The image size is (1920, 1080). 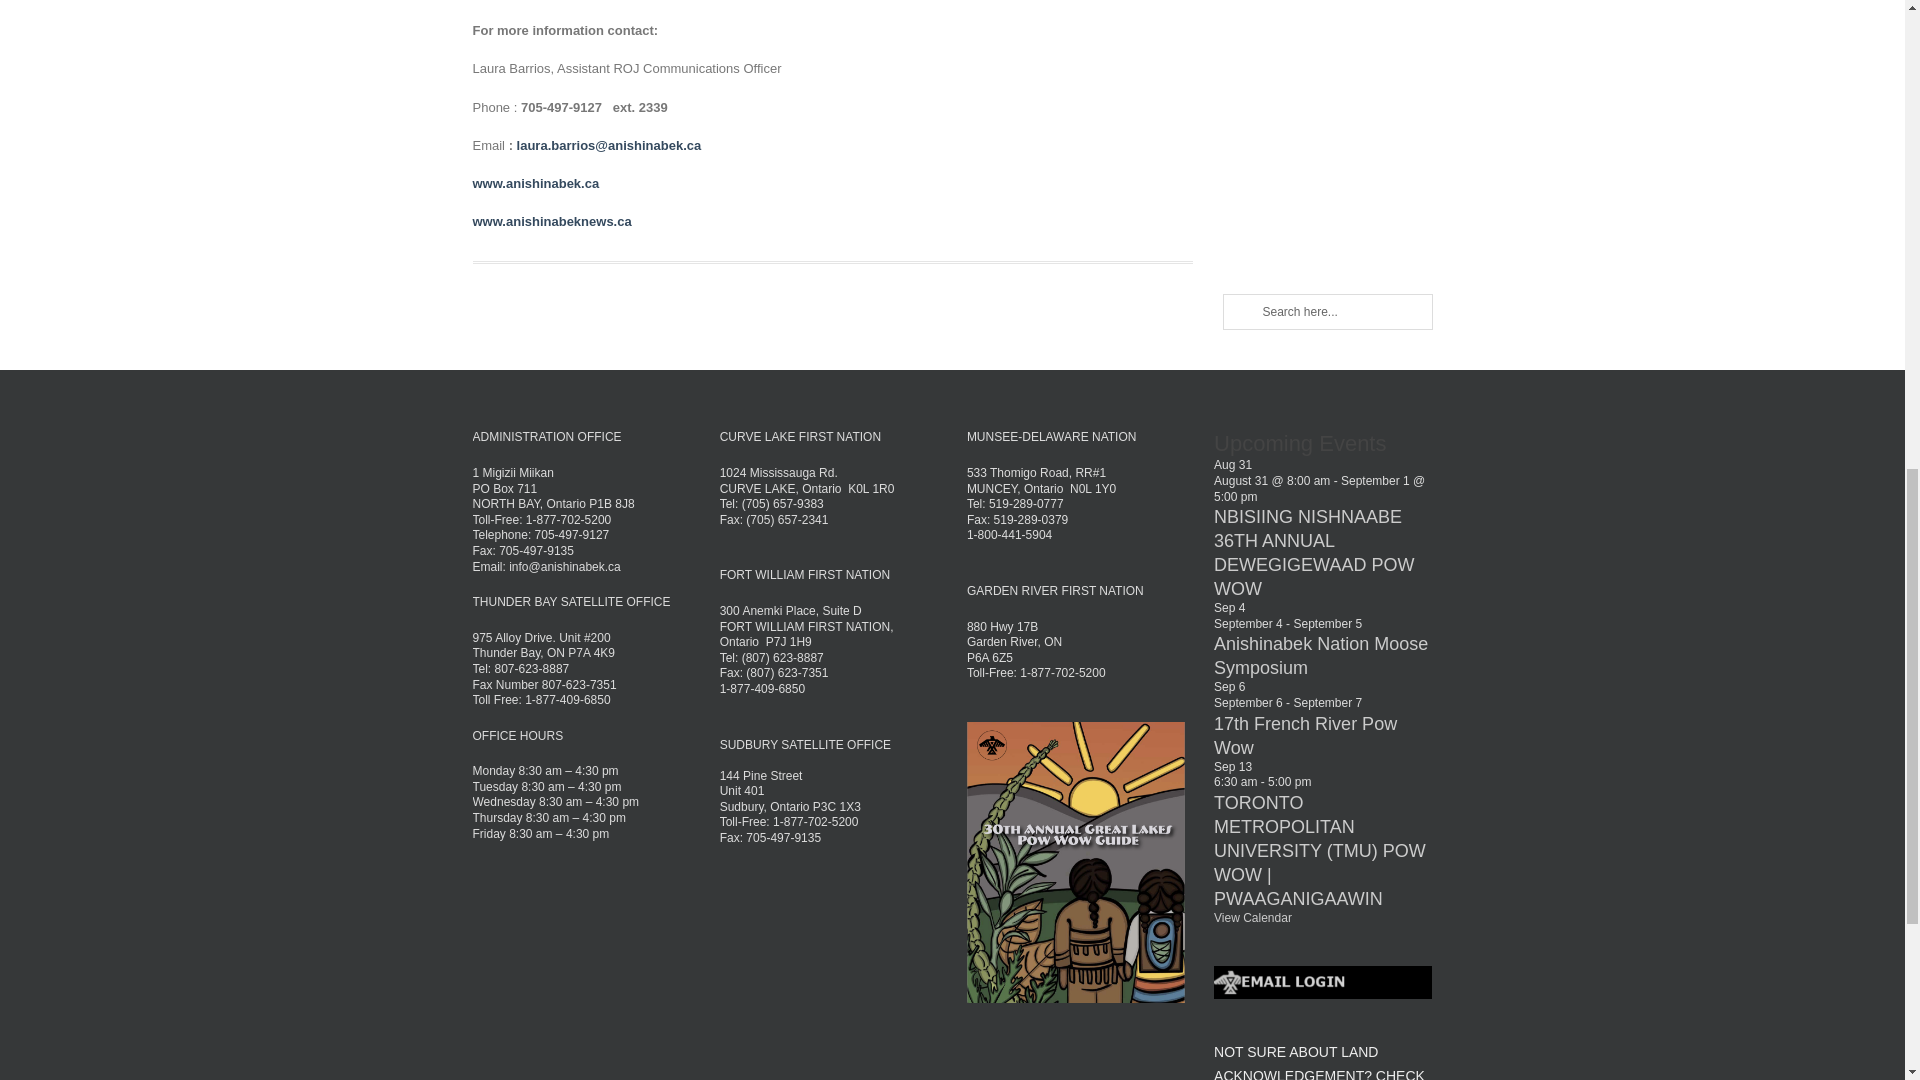 I want to click on Search here..., so click(x=1326, y=312).